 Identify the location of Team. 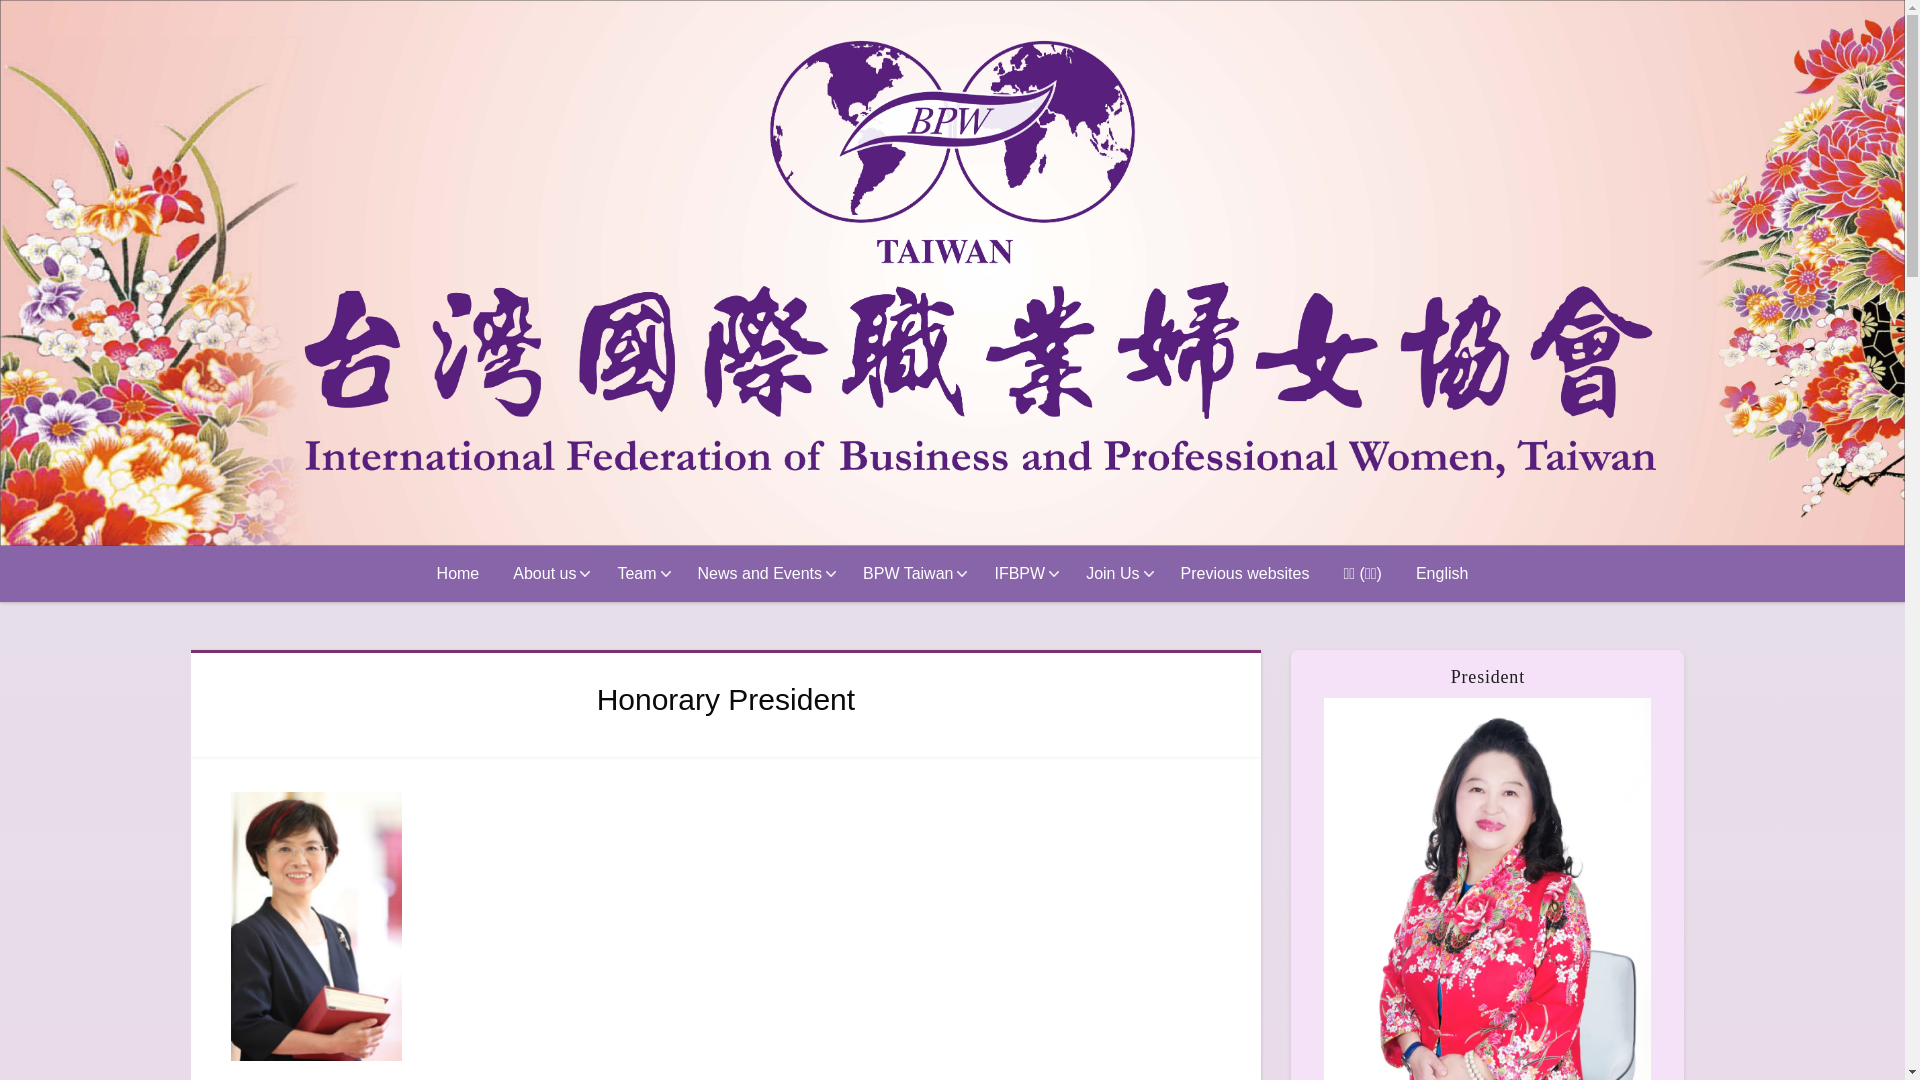
(640, 574).